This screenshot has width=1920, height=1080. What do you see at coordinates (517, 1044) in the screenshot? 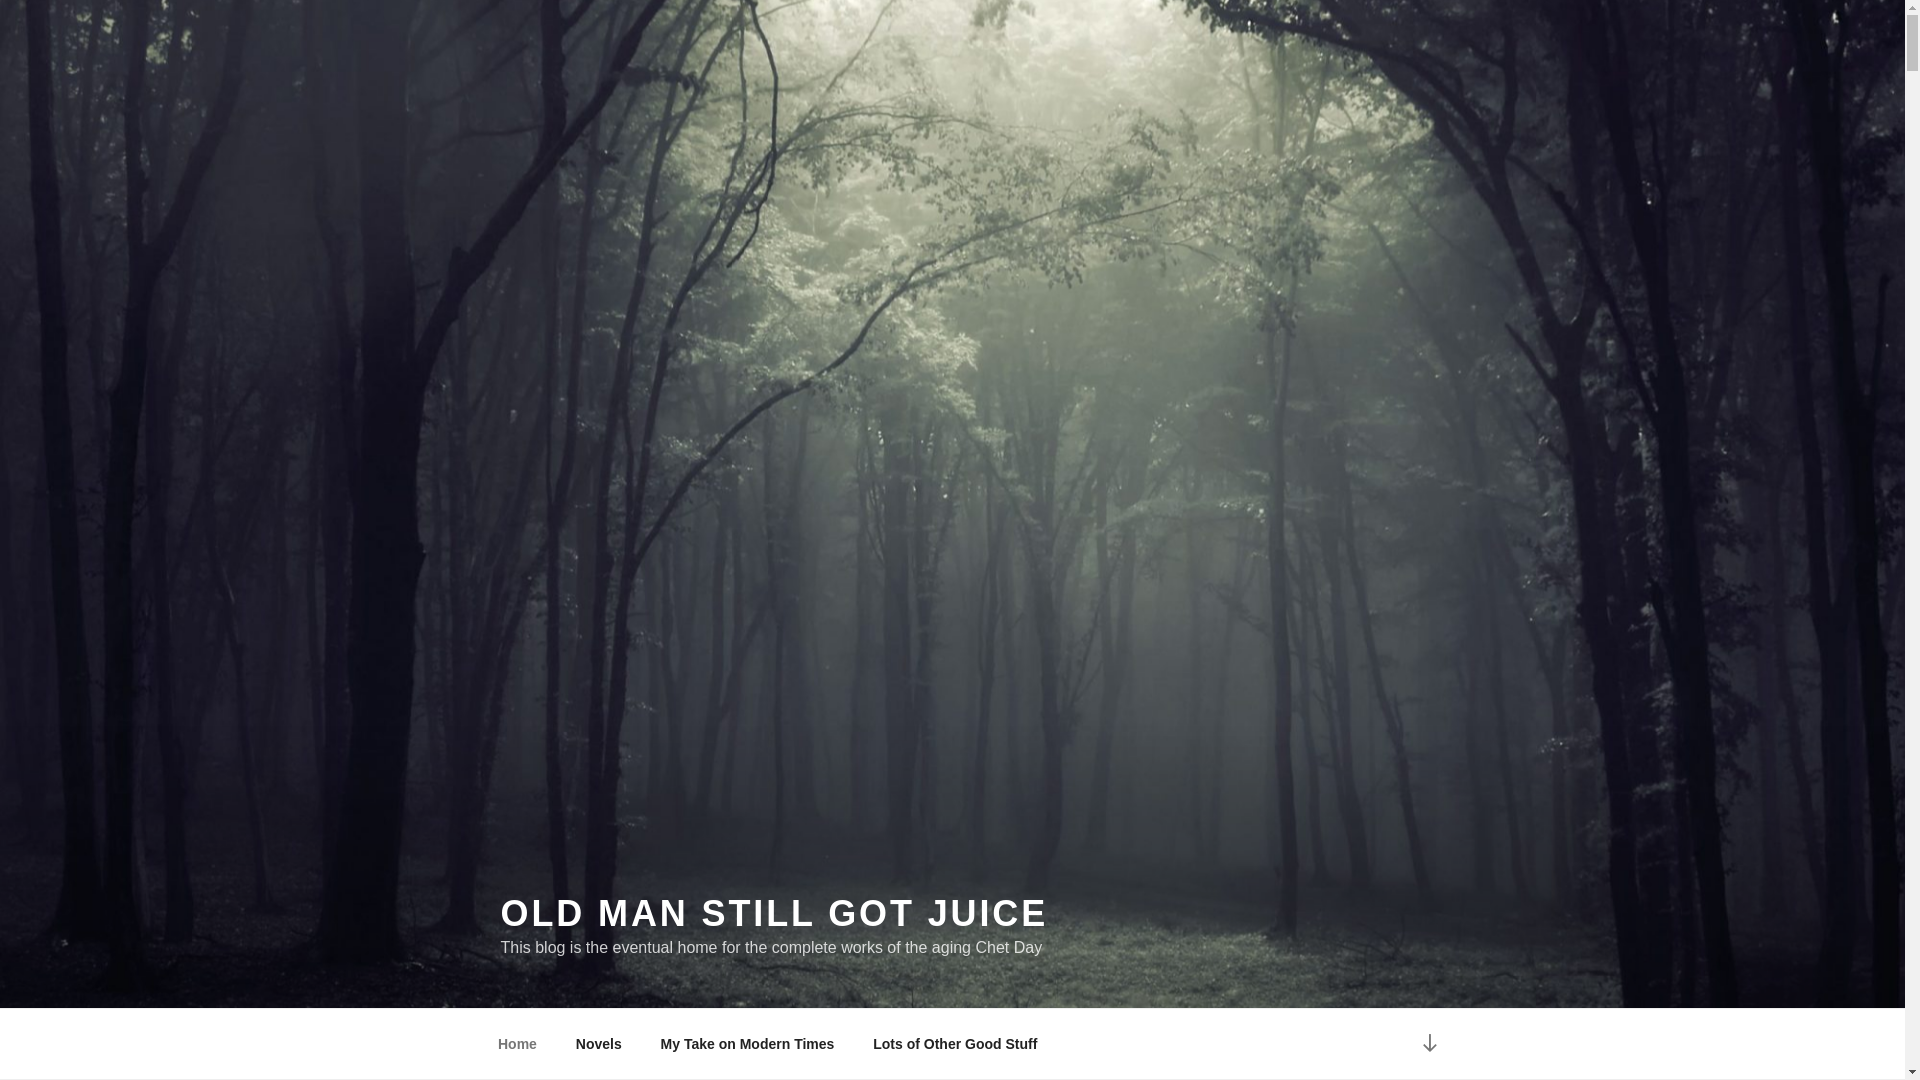
I see `Home` at bounding box center [517, 1044].